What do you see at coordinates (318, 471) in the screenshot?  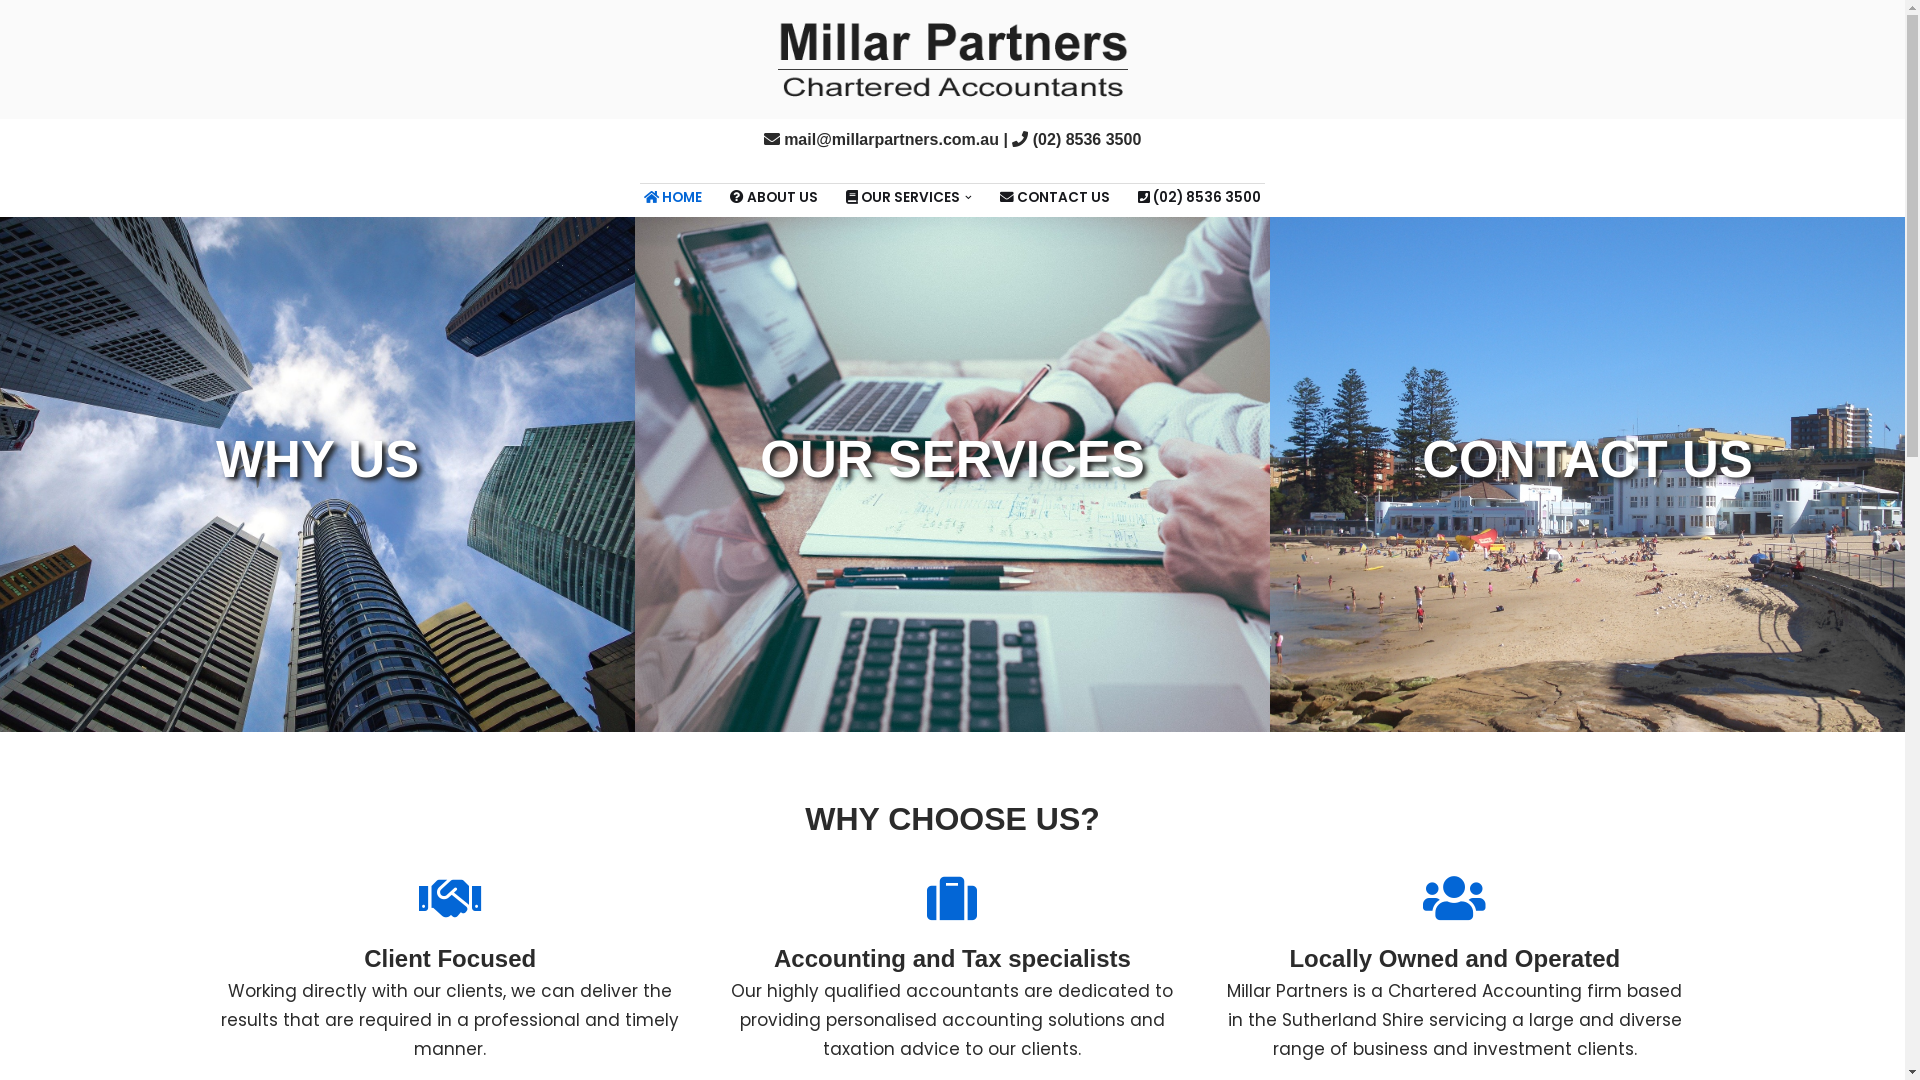 I see `WHY US` at bounding box center [318, 471].